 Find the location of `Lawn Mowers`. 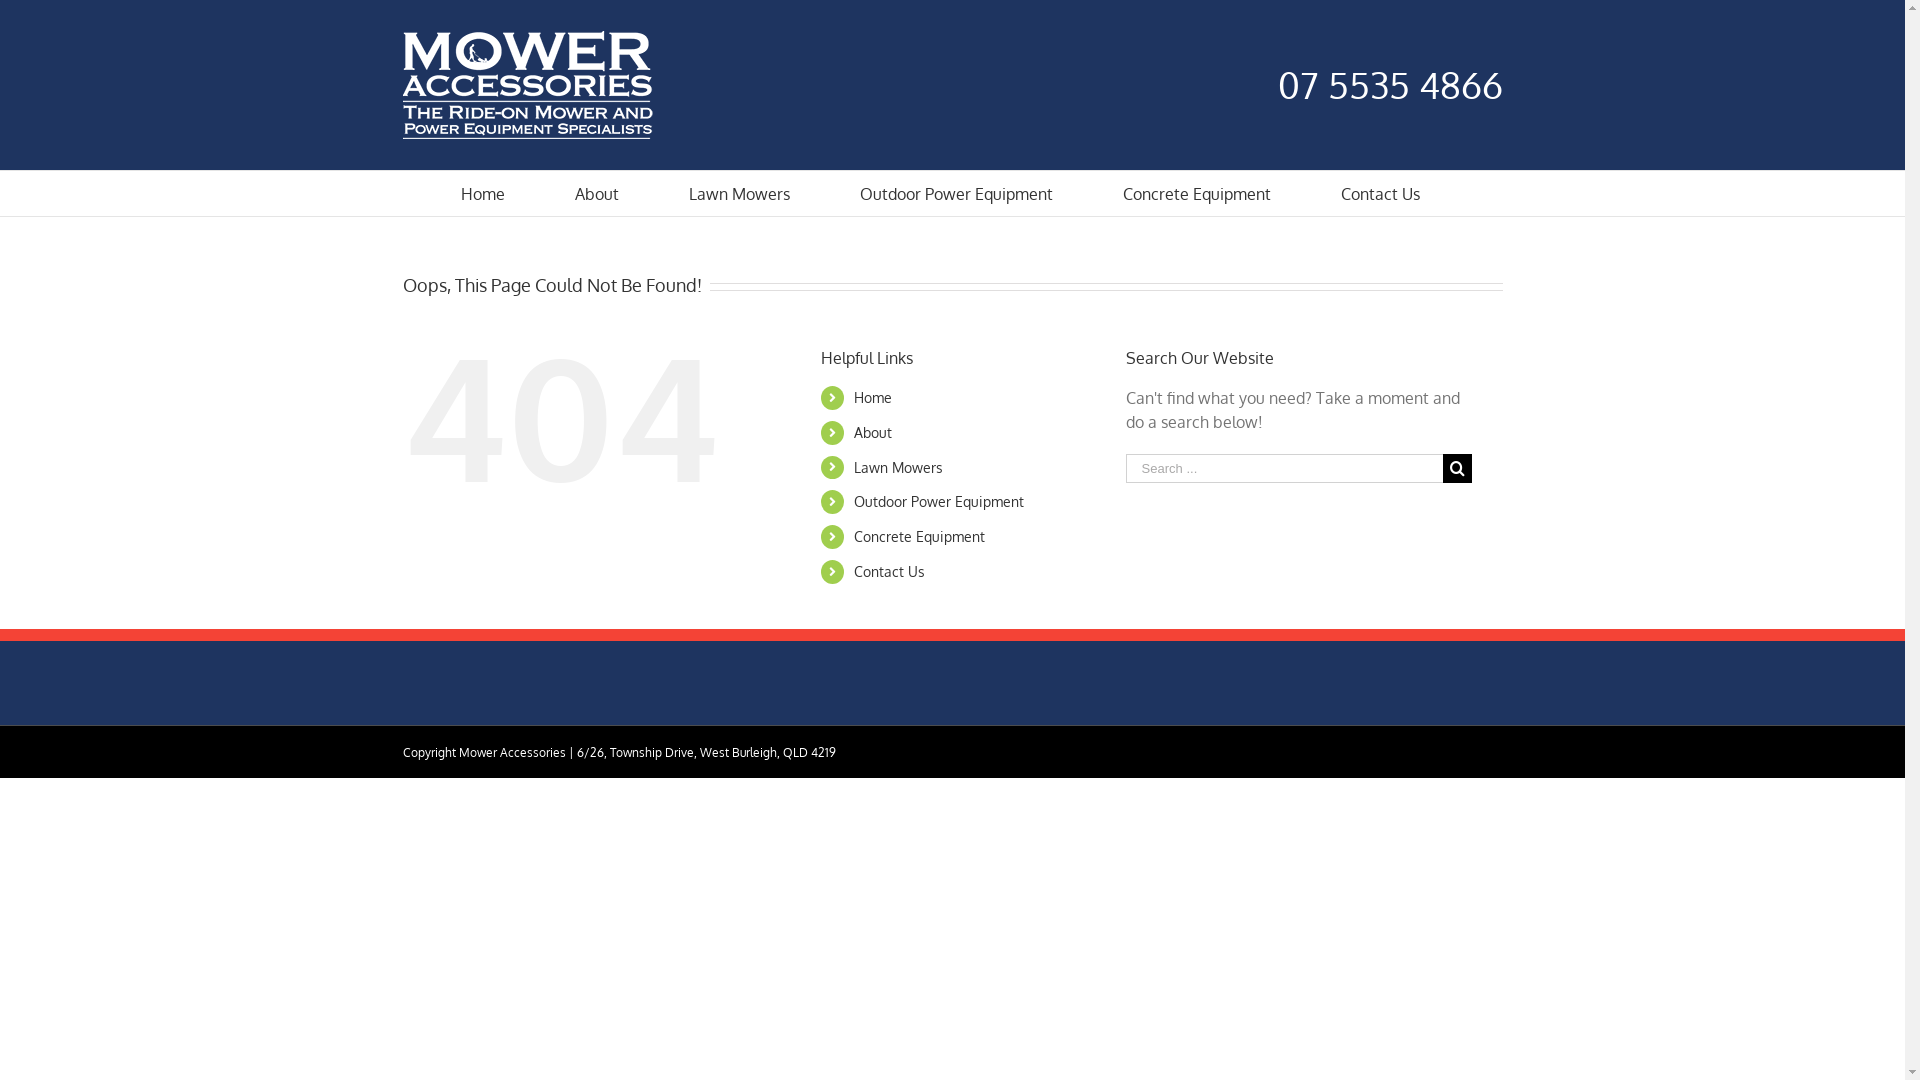

Lawn Mowers is located at coordinates (739, 194).